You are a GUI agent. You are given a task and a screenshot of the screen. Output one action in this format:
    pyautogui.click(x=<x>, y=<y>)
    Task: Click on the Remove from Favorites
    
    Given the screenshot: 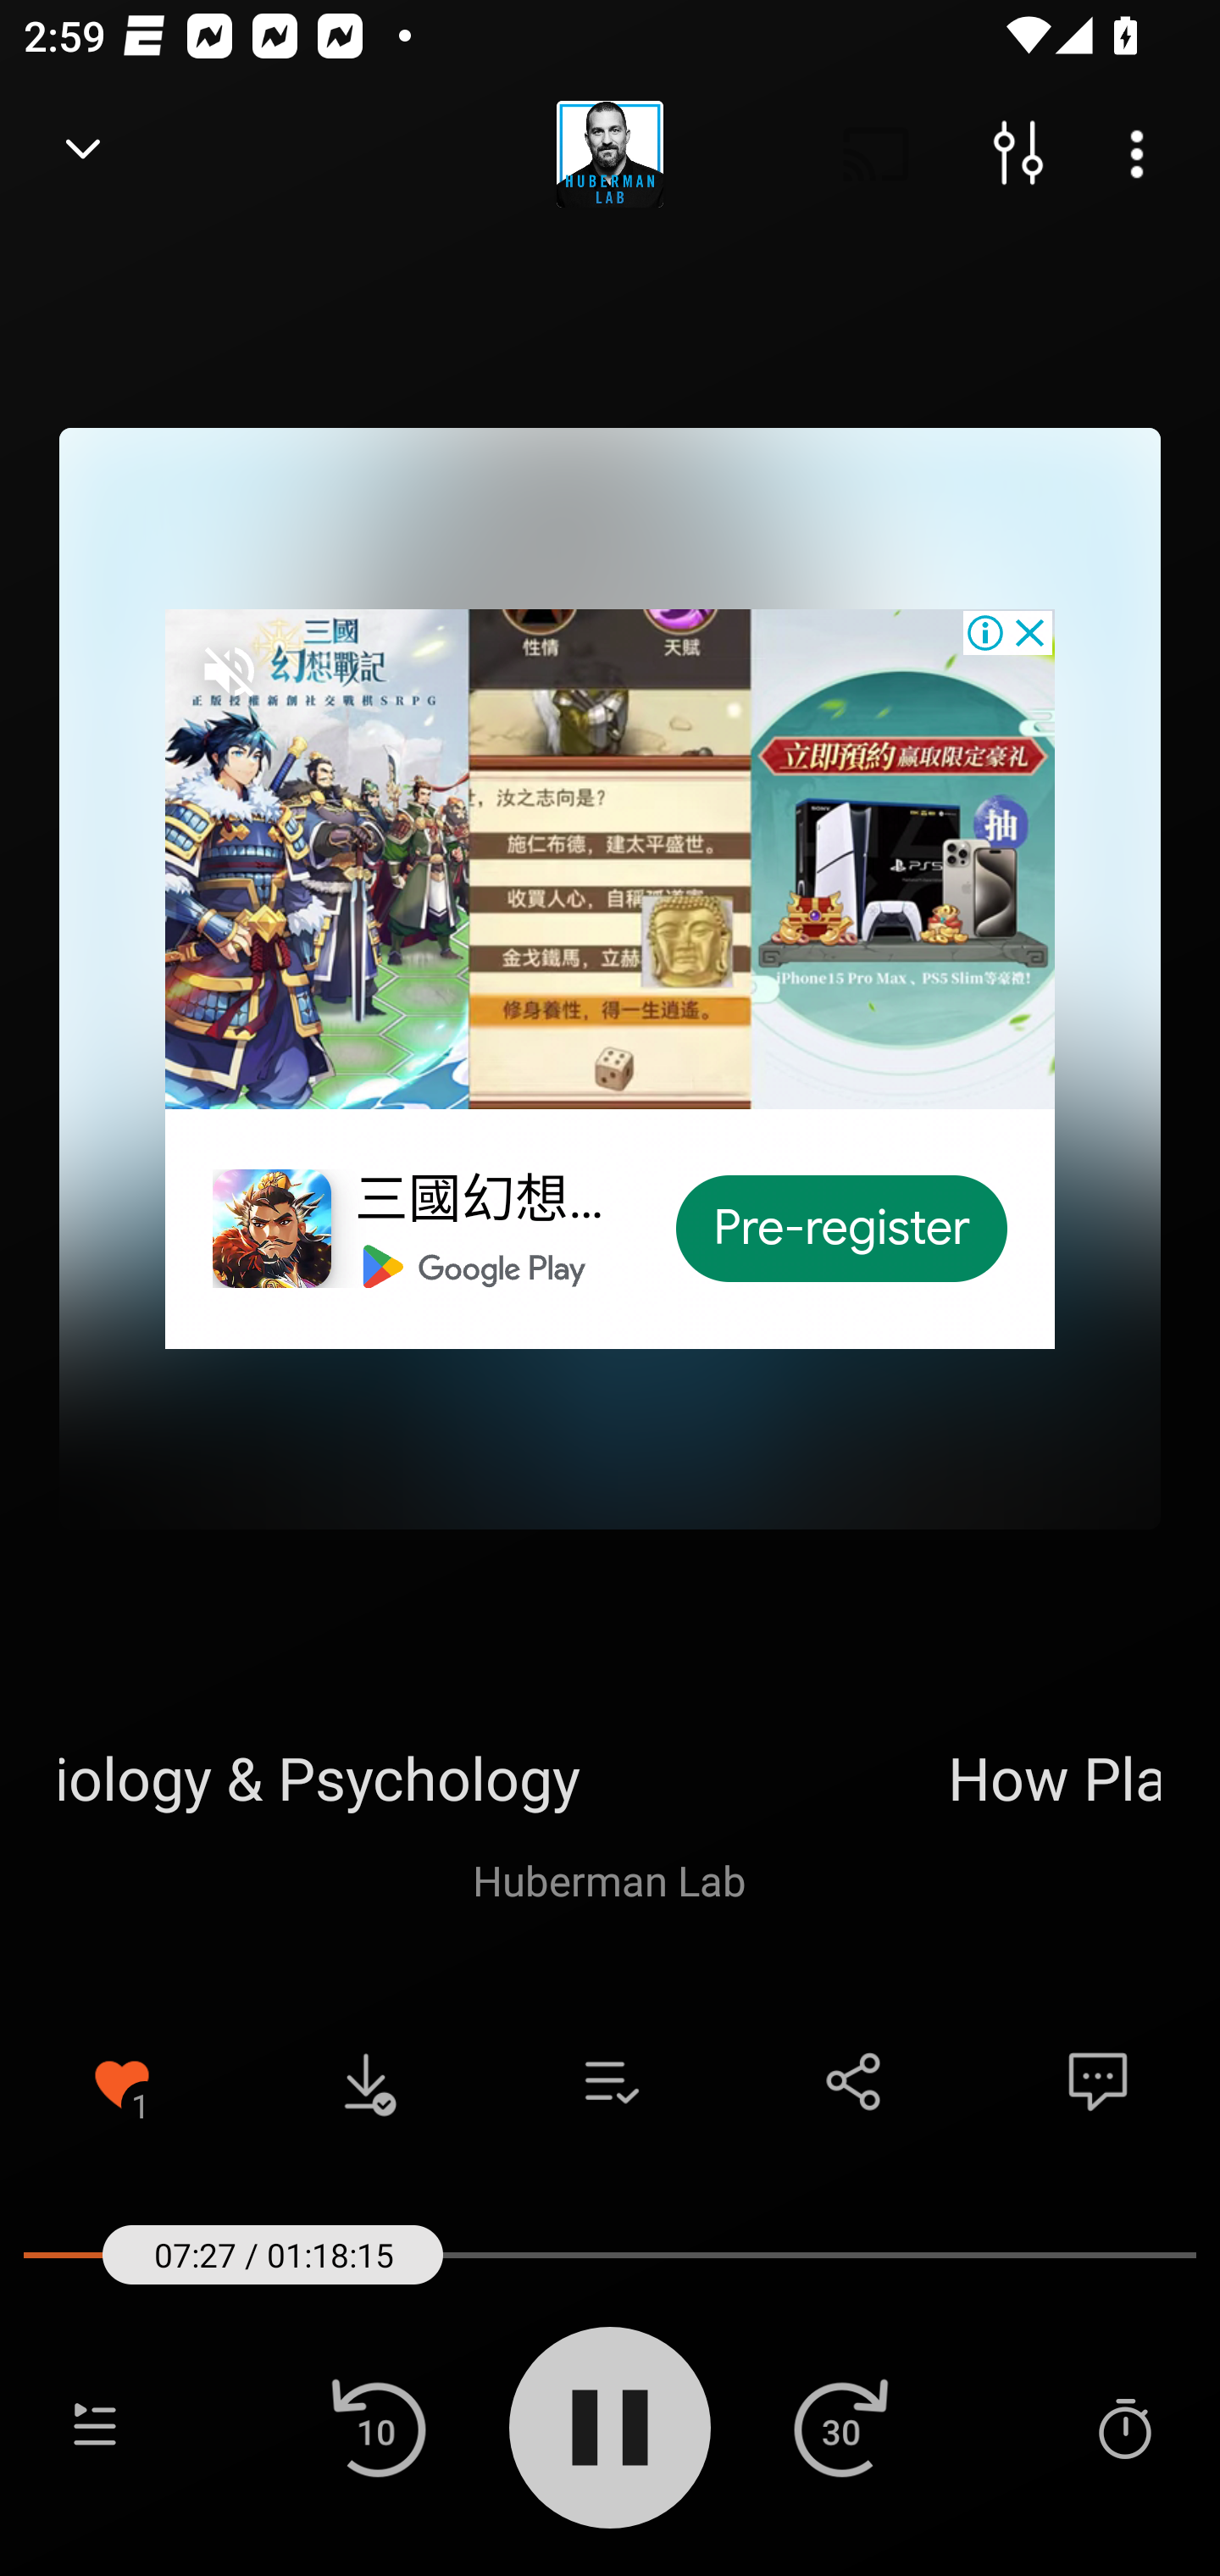 What is the action you would take?
    pyautogui.click(x=122, y=2081)
    